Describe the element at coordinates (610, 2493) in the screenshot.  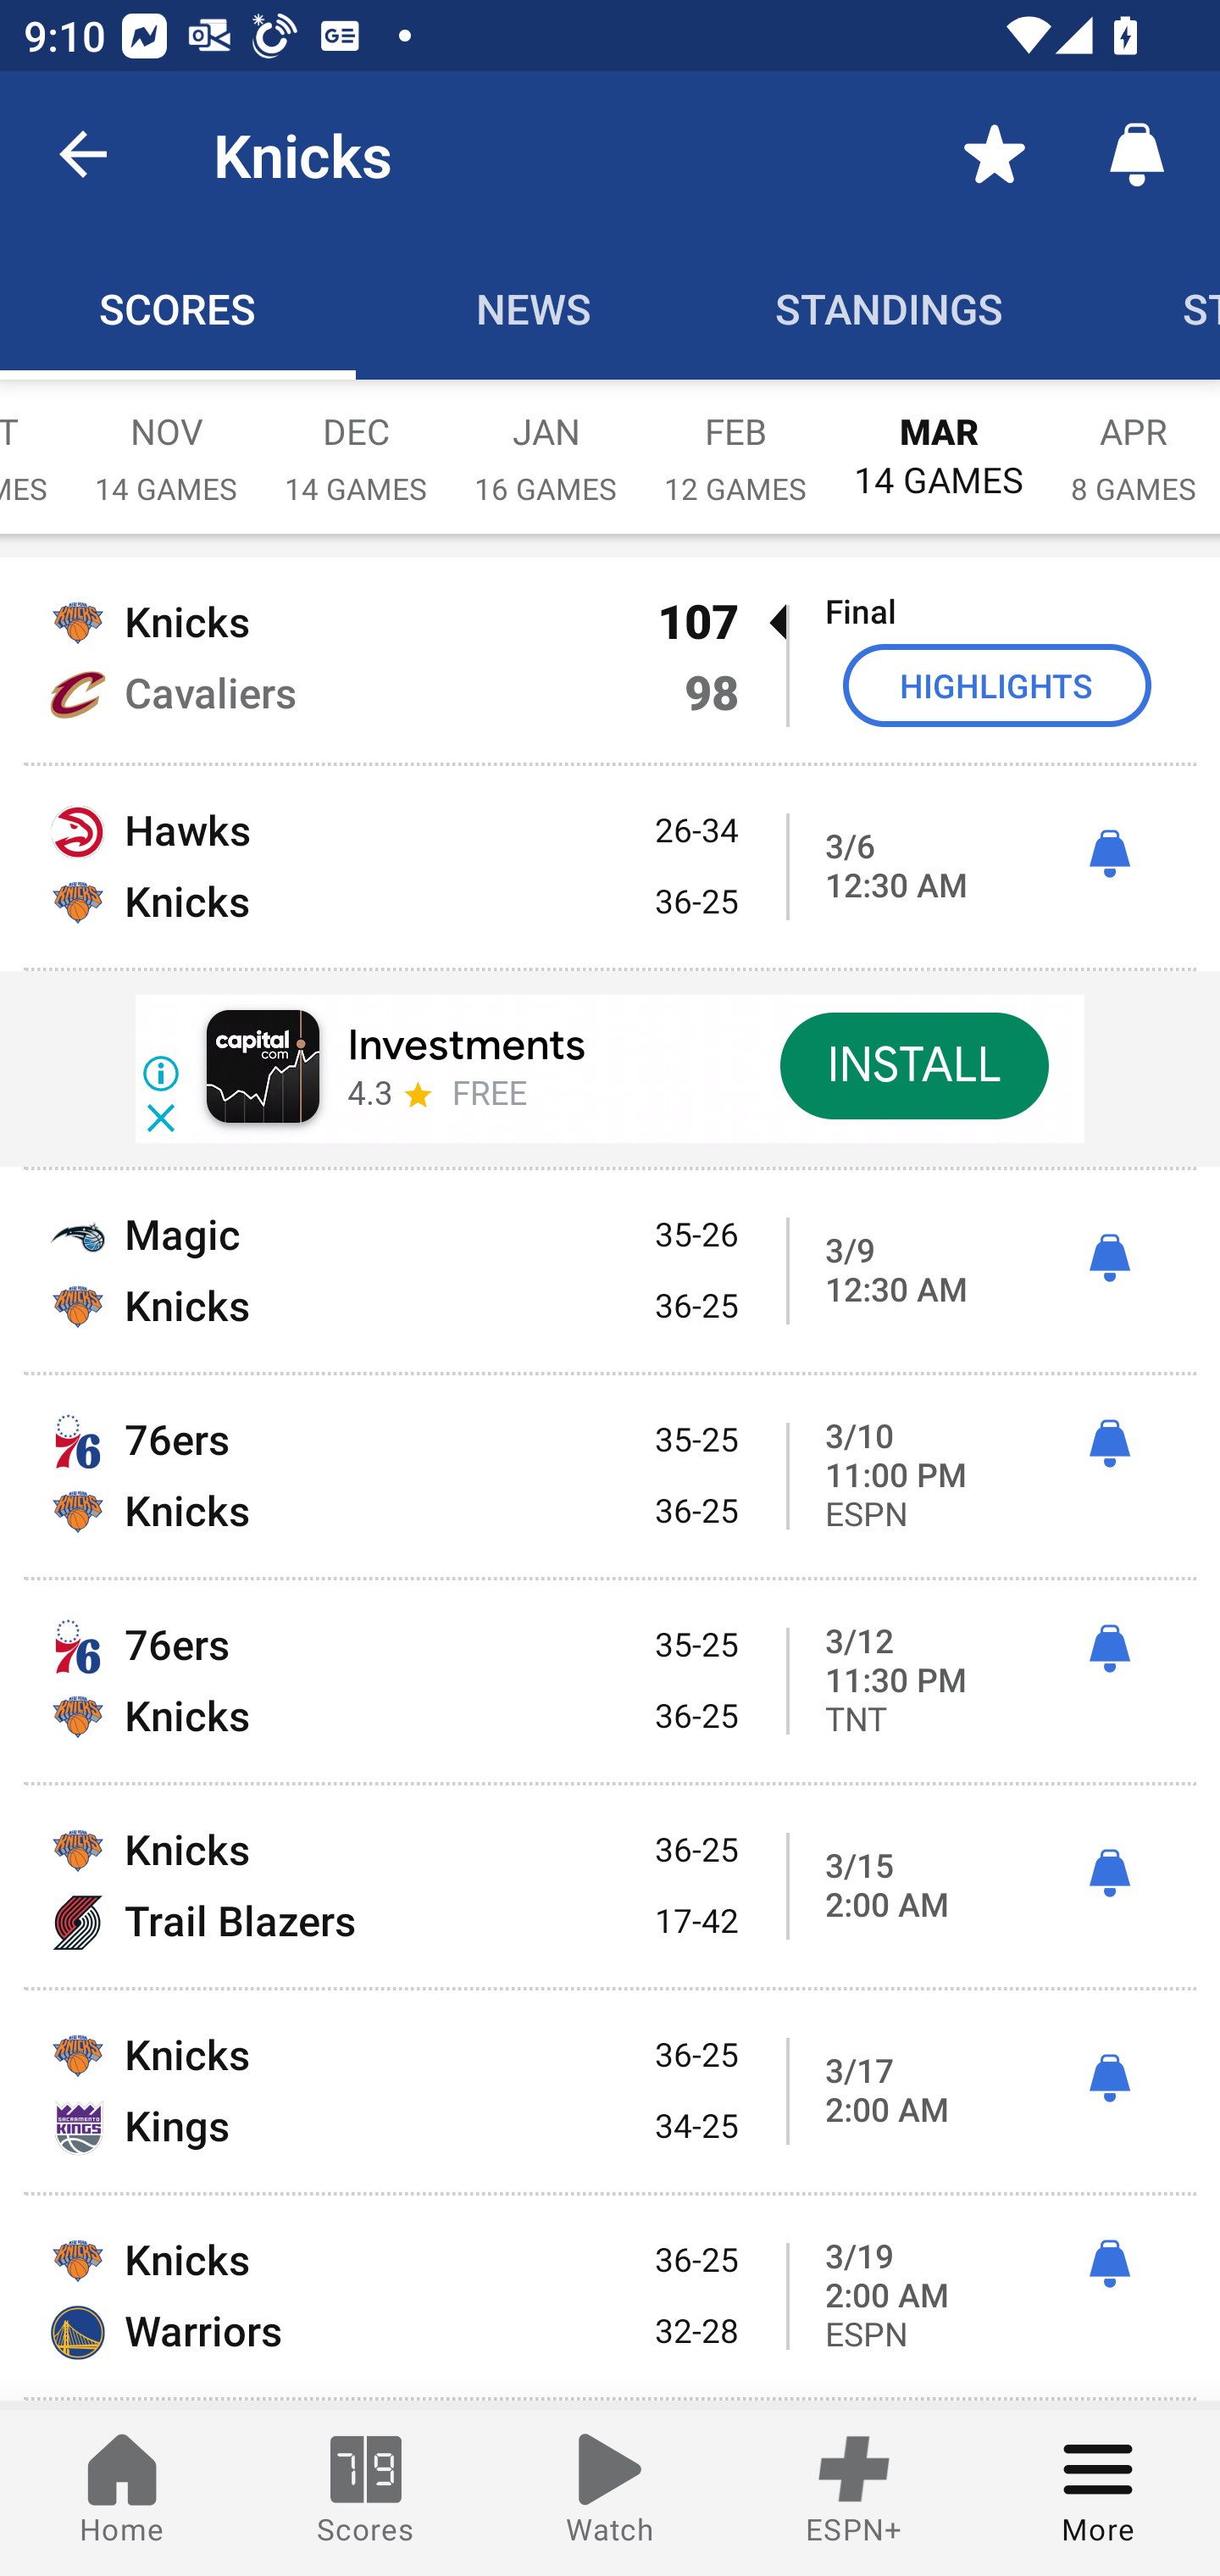
I see `Watch` at that location.